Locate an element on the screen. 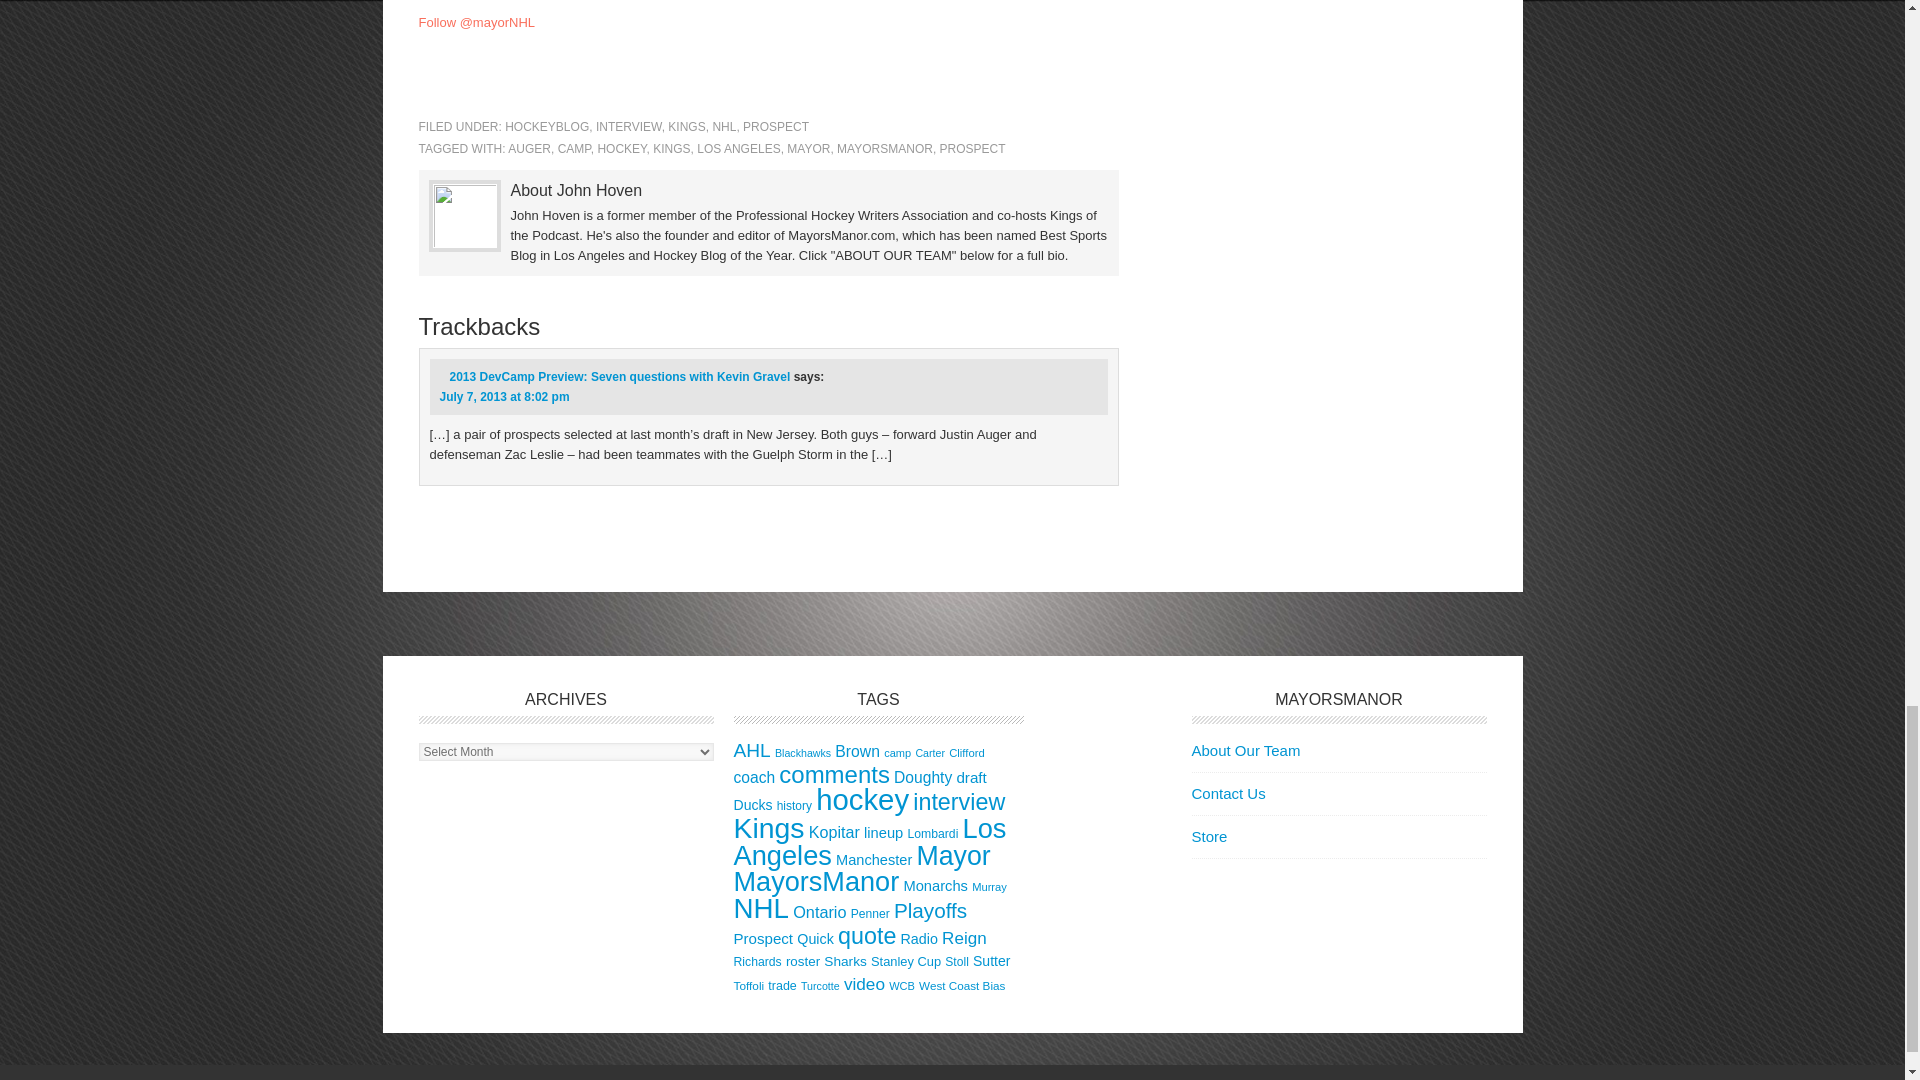 The width and height of the screenshot is (1920, 1080). July 7, 2013 at 8:02 pm is located at coordinates (504, 396).